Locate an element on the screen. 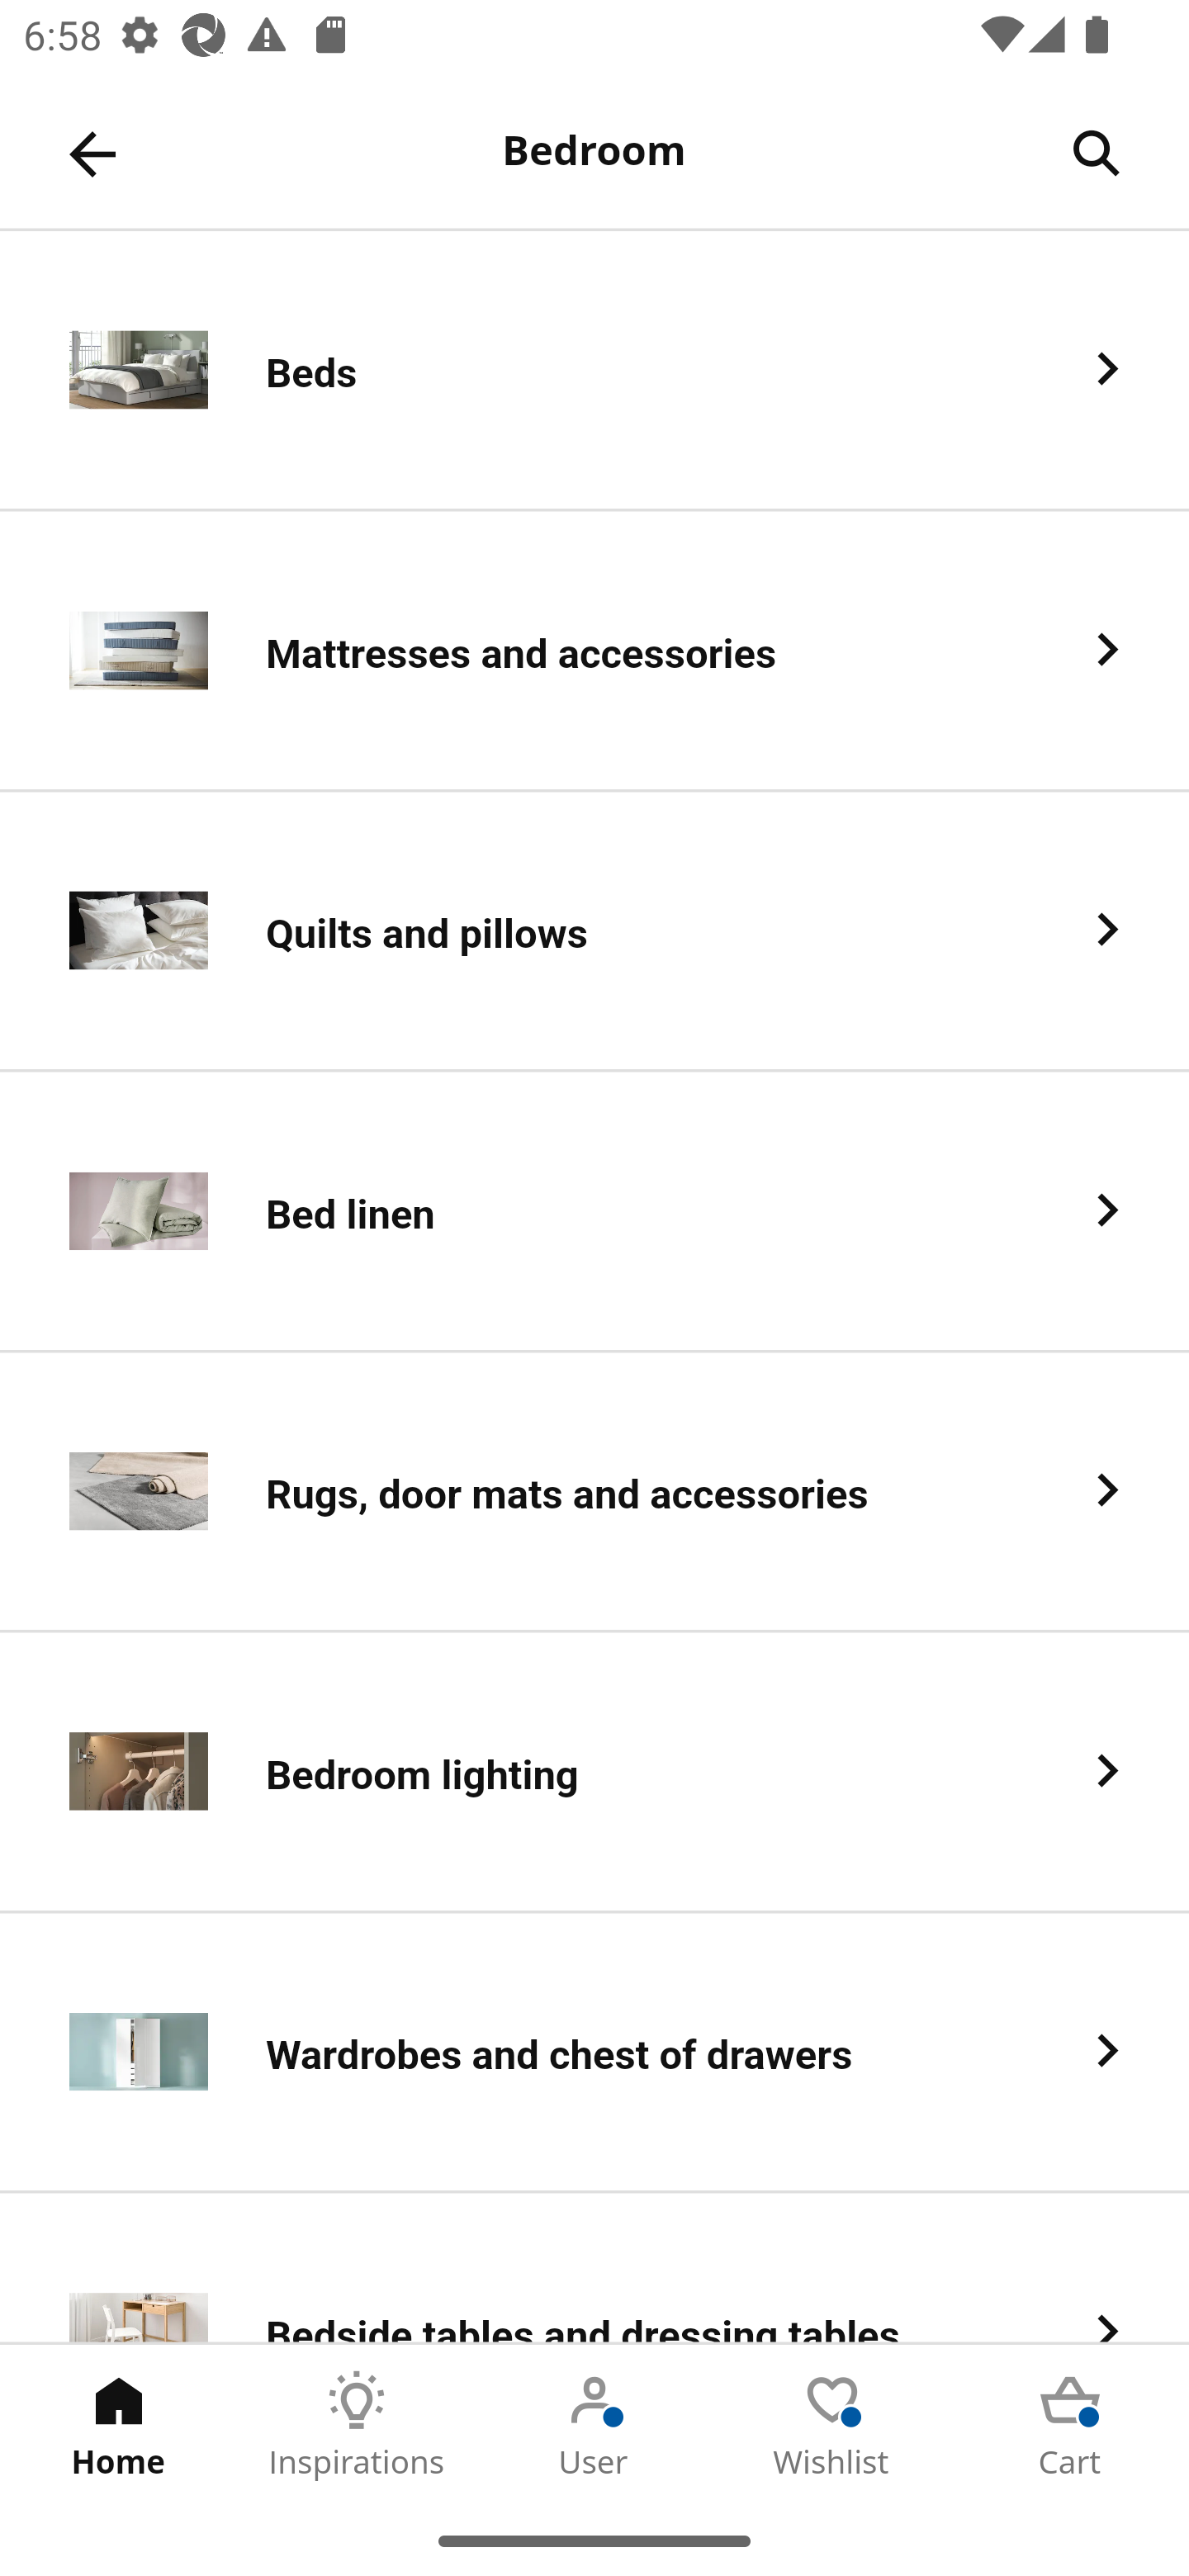 This screenshot has height=2576, width=1189. Home
Tab 1 of 5 is located at coordinates (119, 2425).